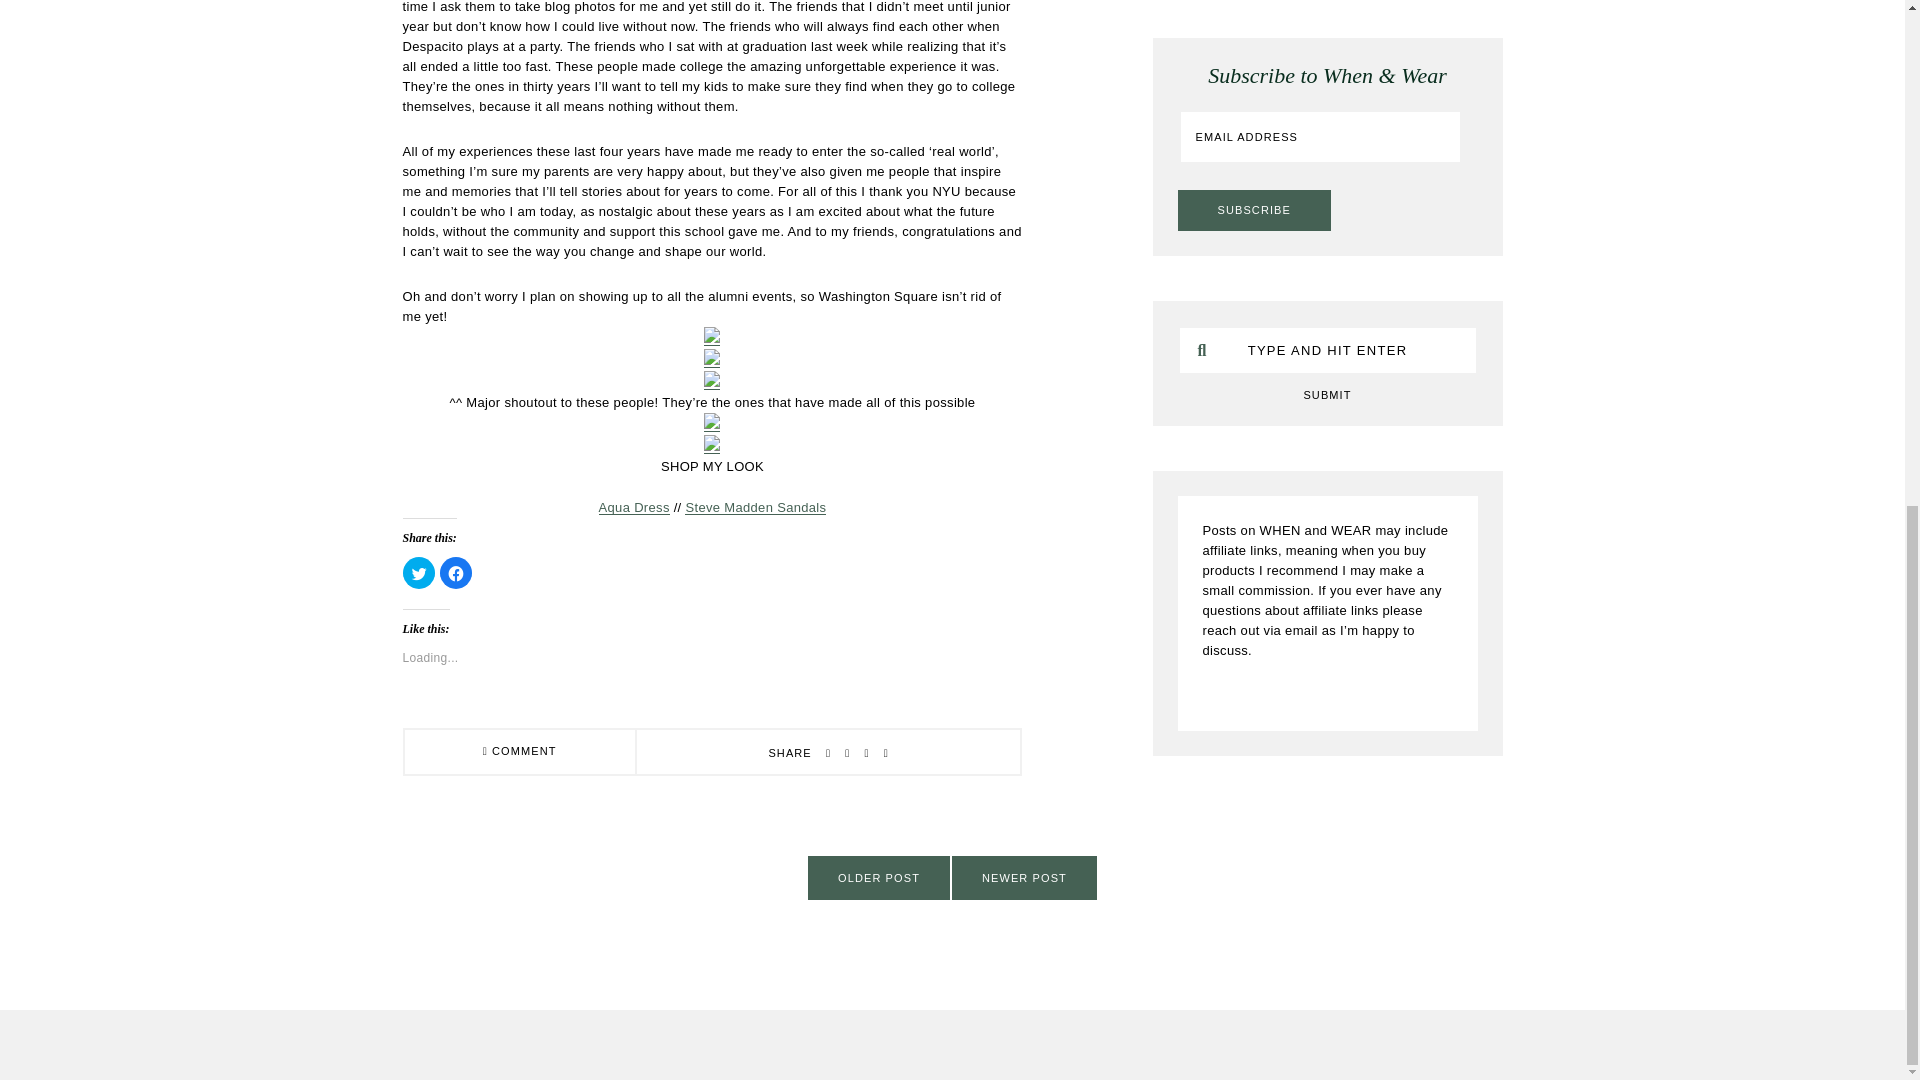 This screenshot has width=1920, height=1080. What do you see at coordinates (1254, 210) in the screenshot?
I see `SUBSCRIBE` at bounding box center [1254, 210].